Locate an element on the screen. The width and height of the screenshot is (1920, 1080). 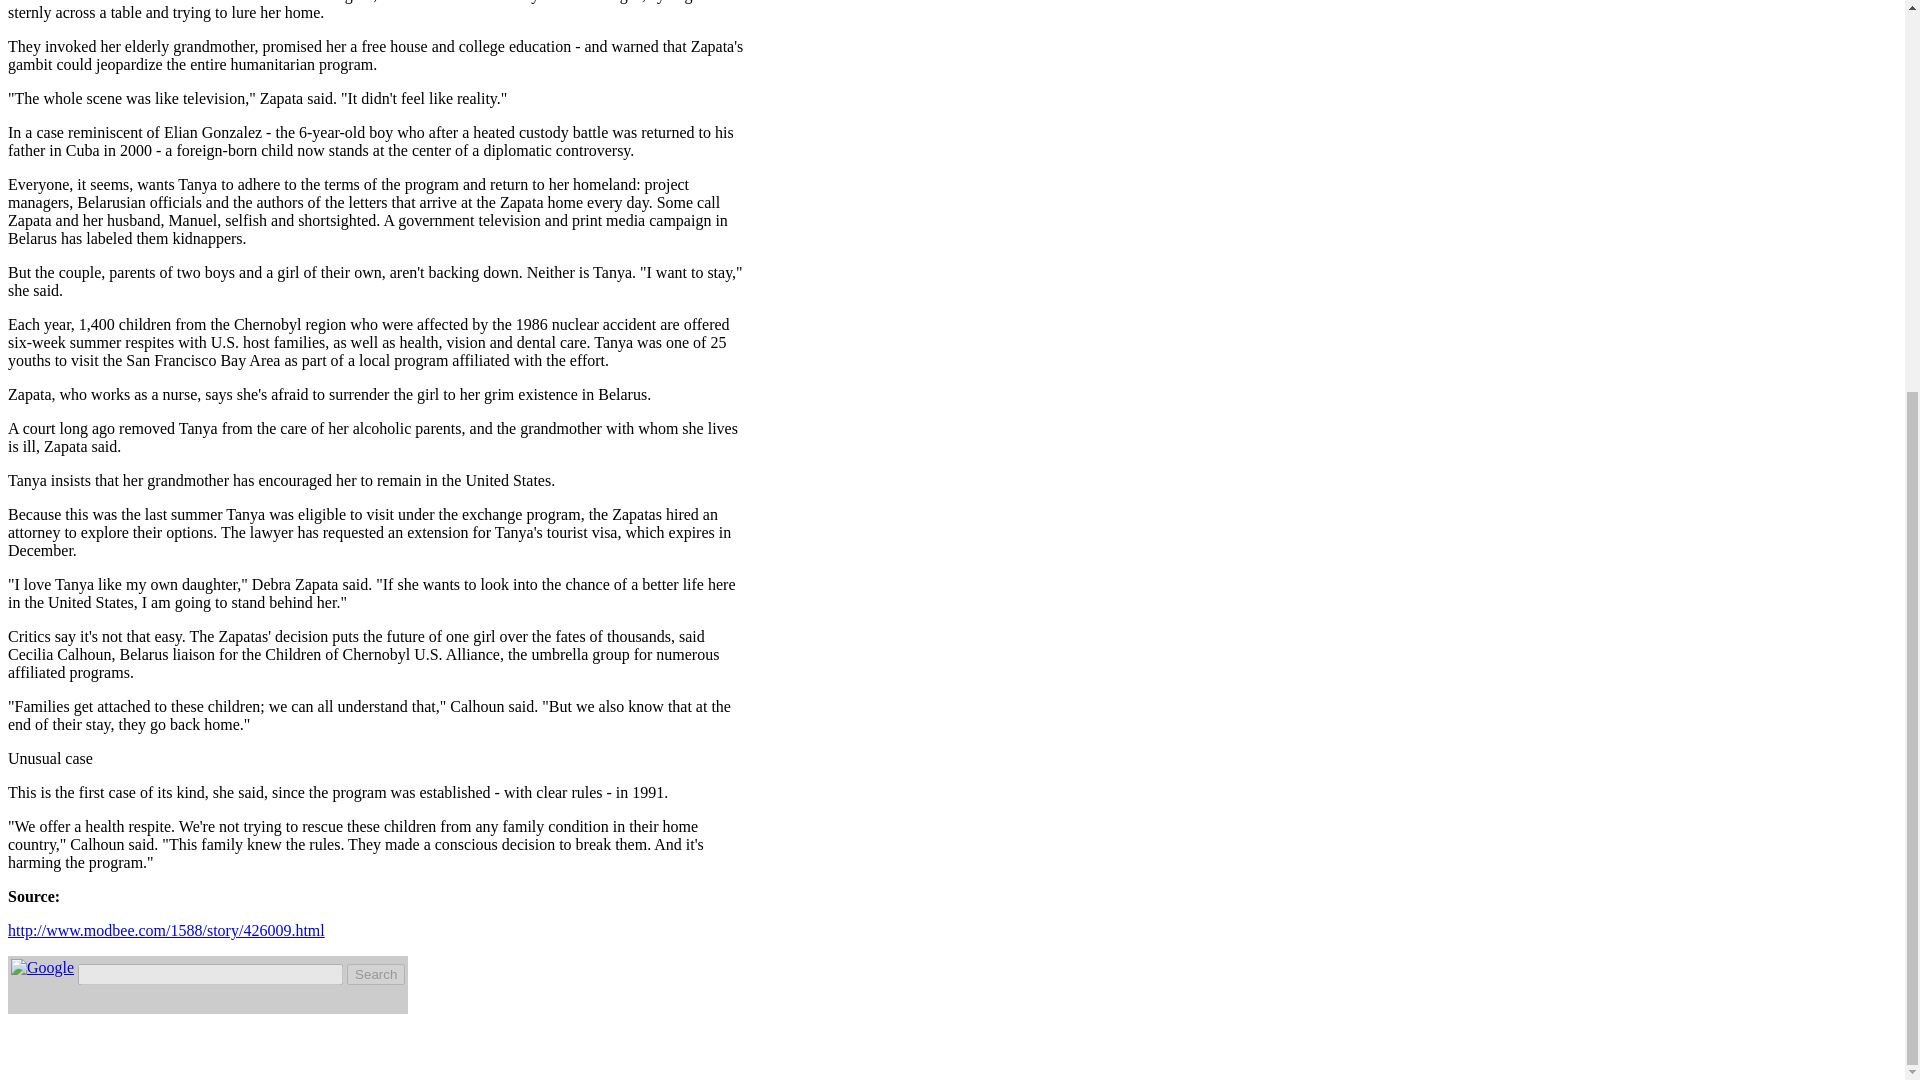
Search is located at coordinates (376, 974).